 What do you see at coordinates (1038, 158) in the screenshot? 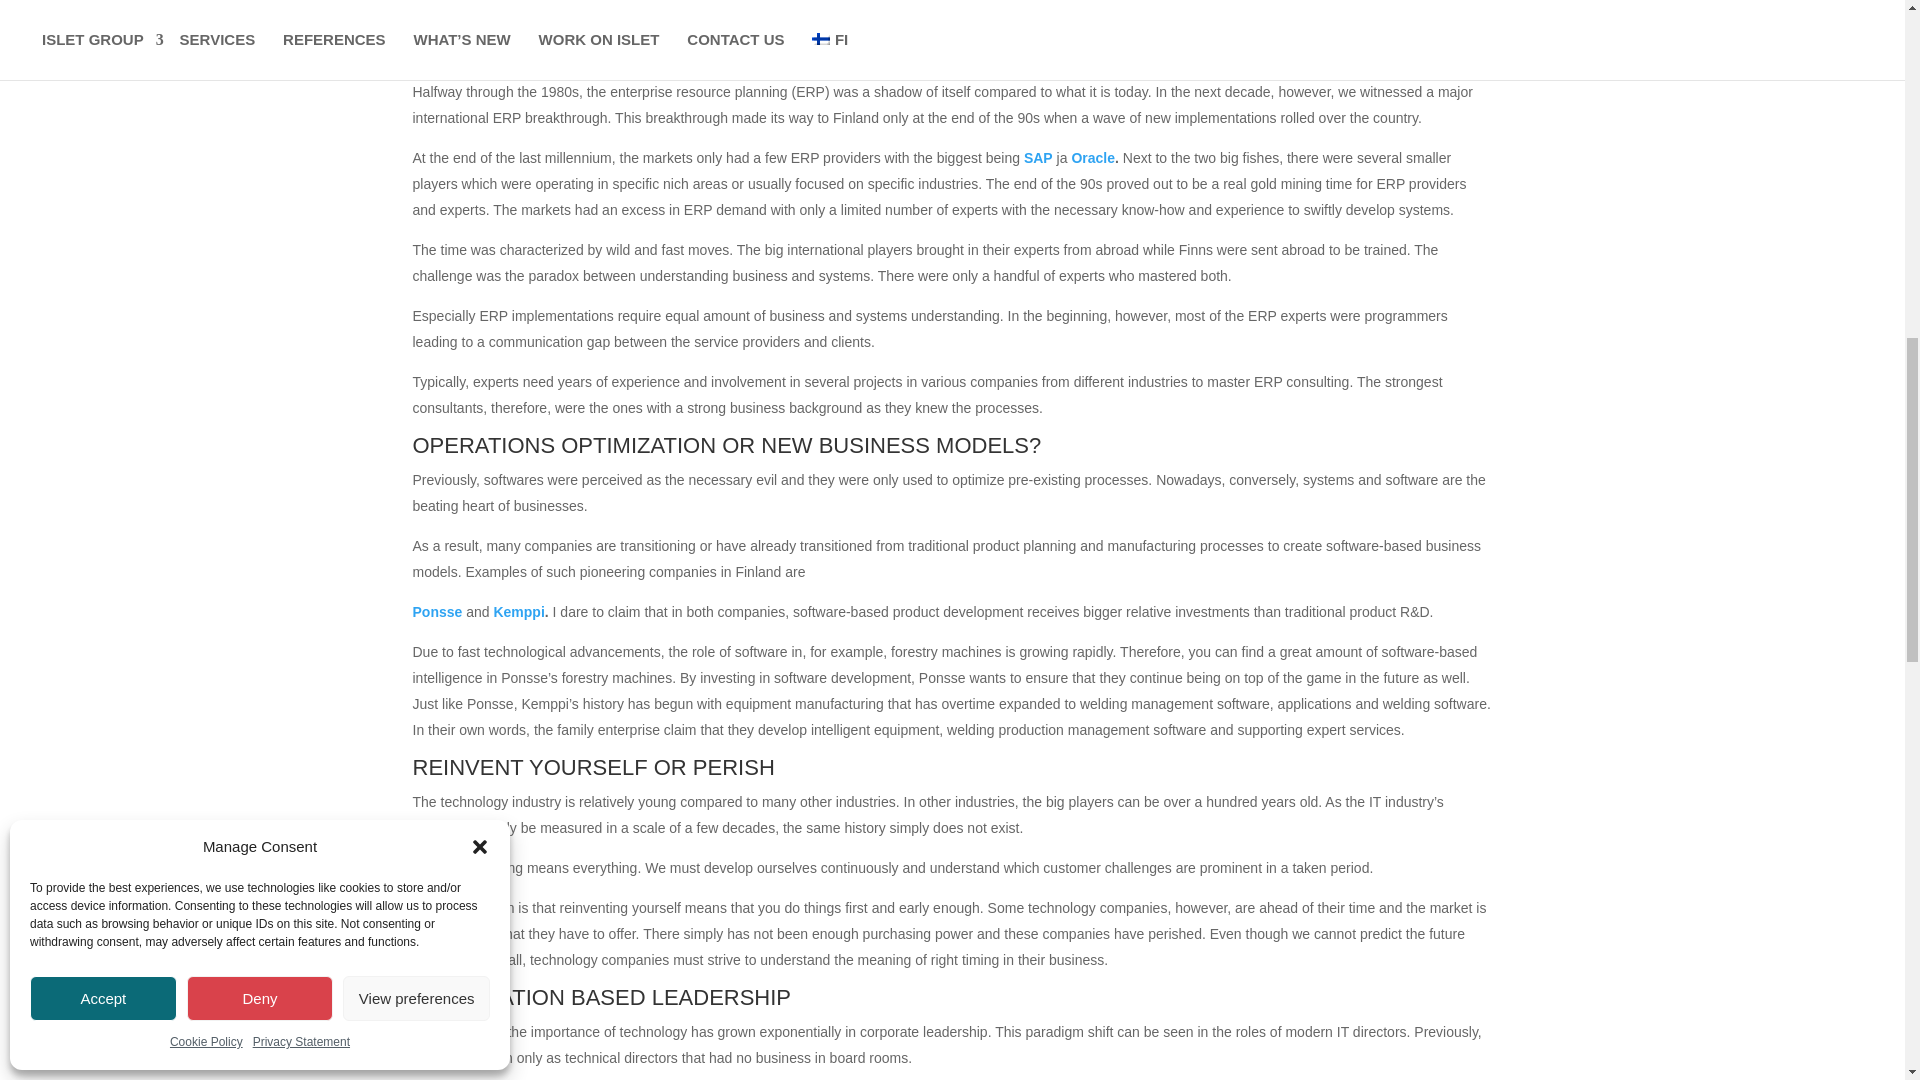
I see `SAP` at bounding box center [1038, 158].